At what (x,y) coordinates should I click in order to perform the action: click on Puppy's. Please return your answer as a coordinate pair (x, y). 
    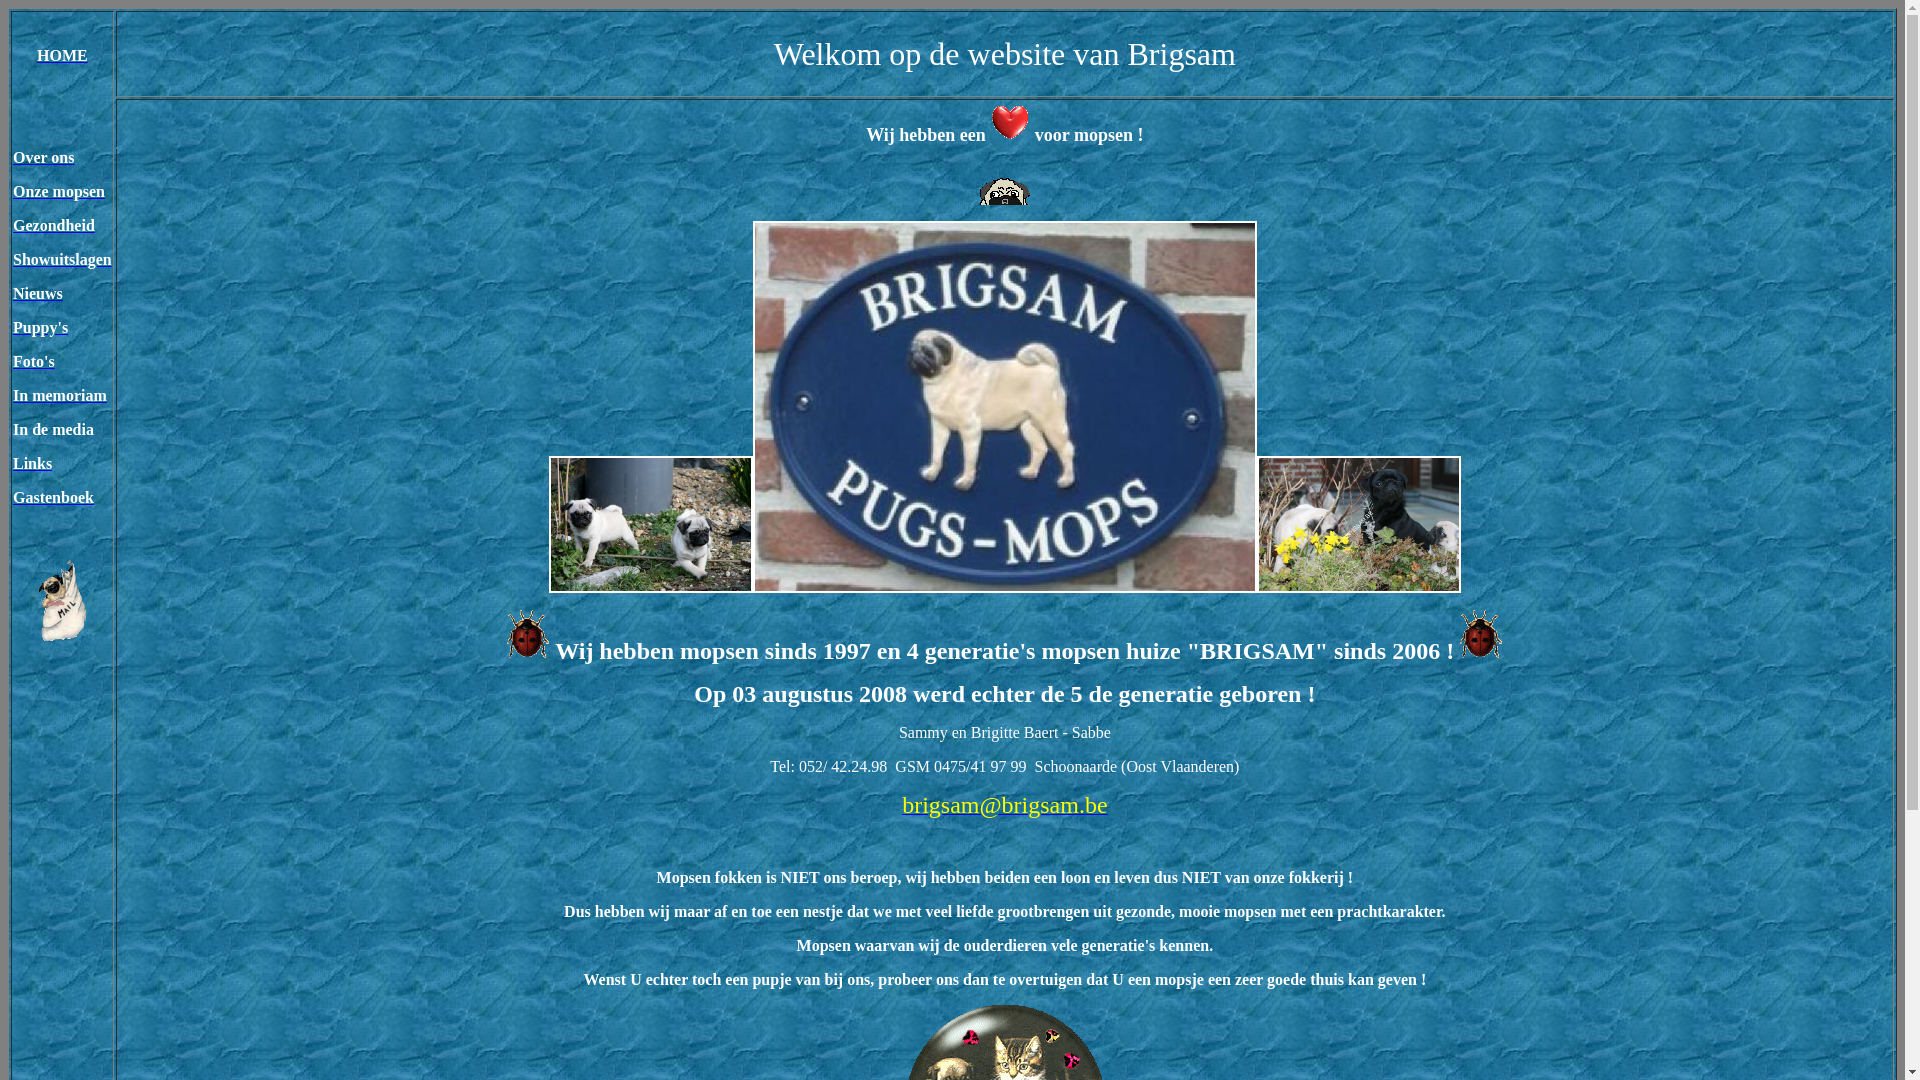
    Looking at the image, I should click on (40, 328).